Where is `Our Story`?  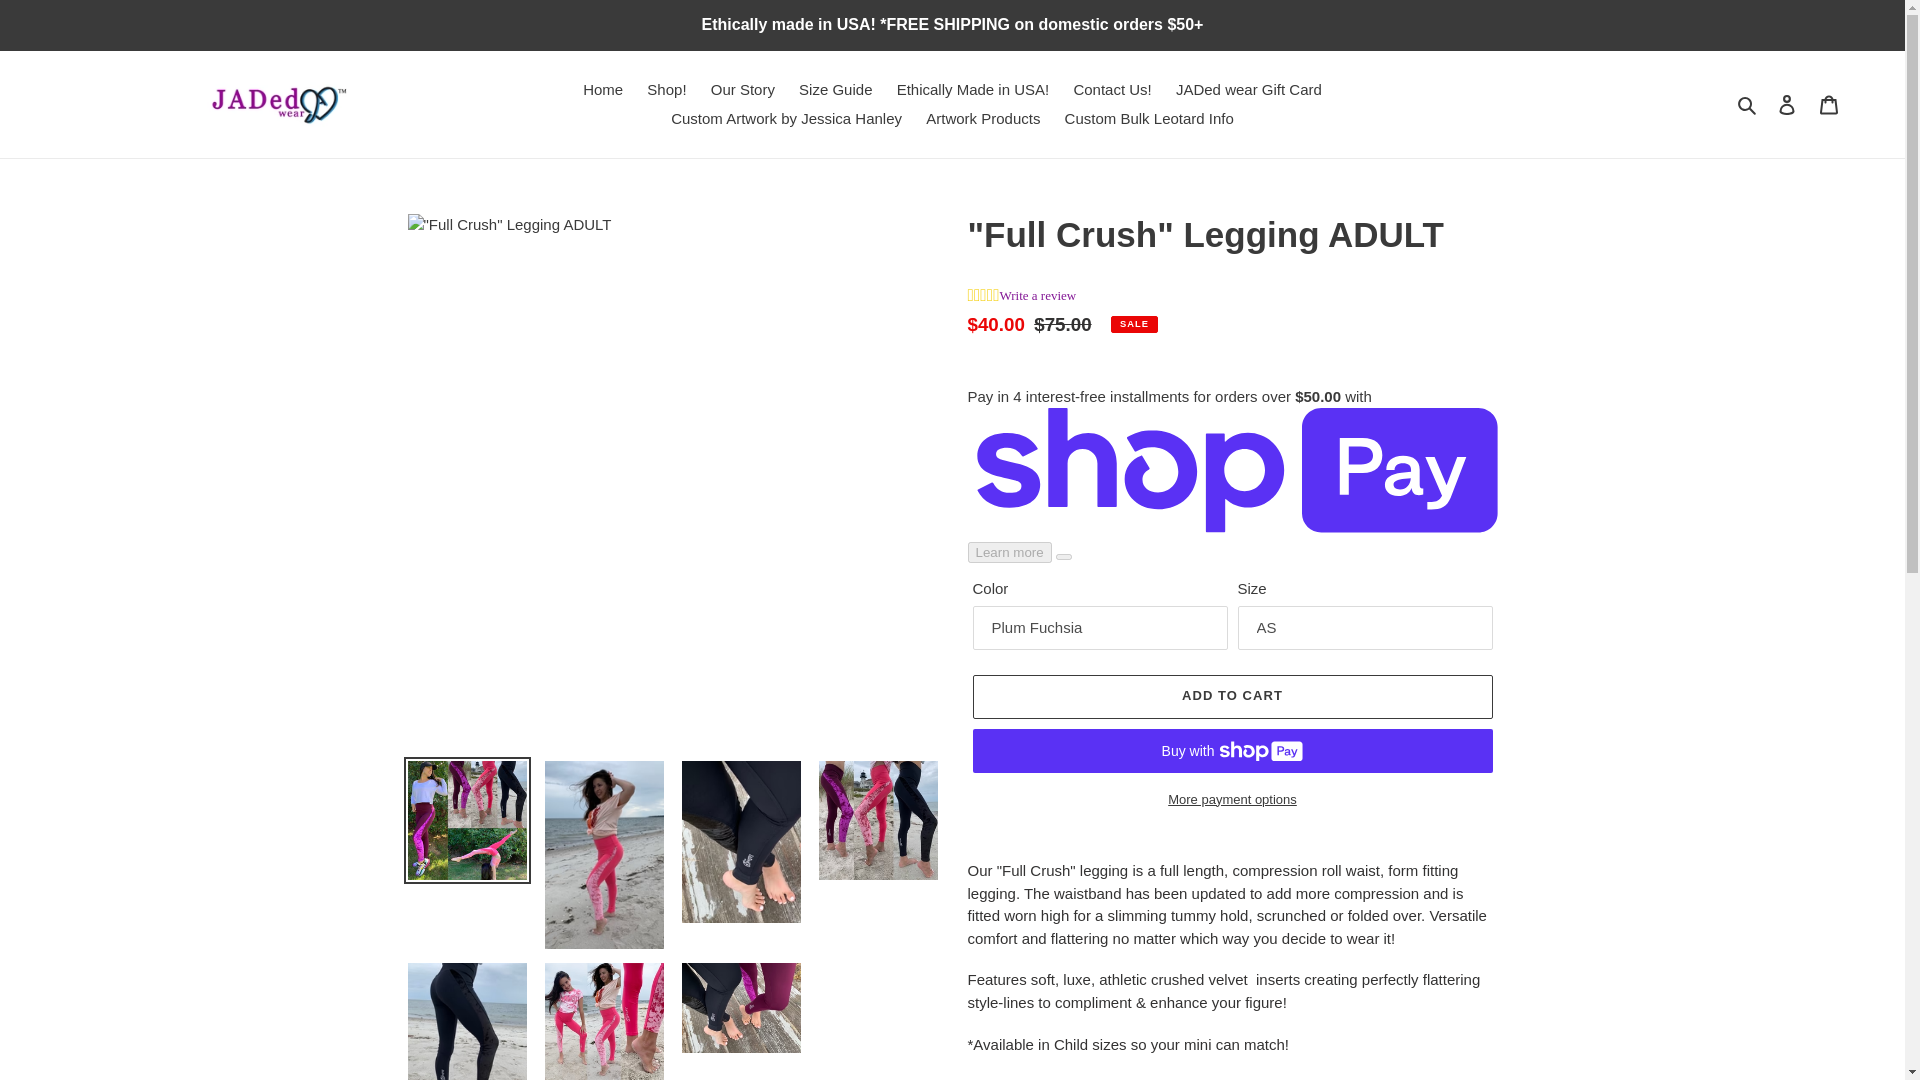
Our Story is located at coordinates (742, 90).